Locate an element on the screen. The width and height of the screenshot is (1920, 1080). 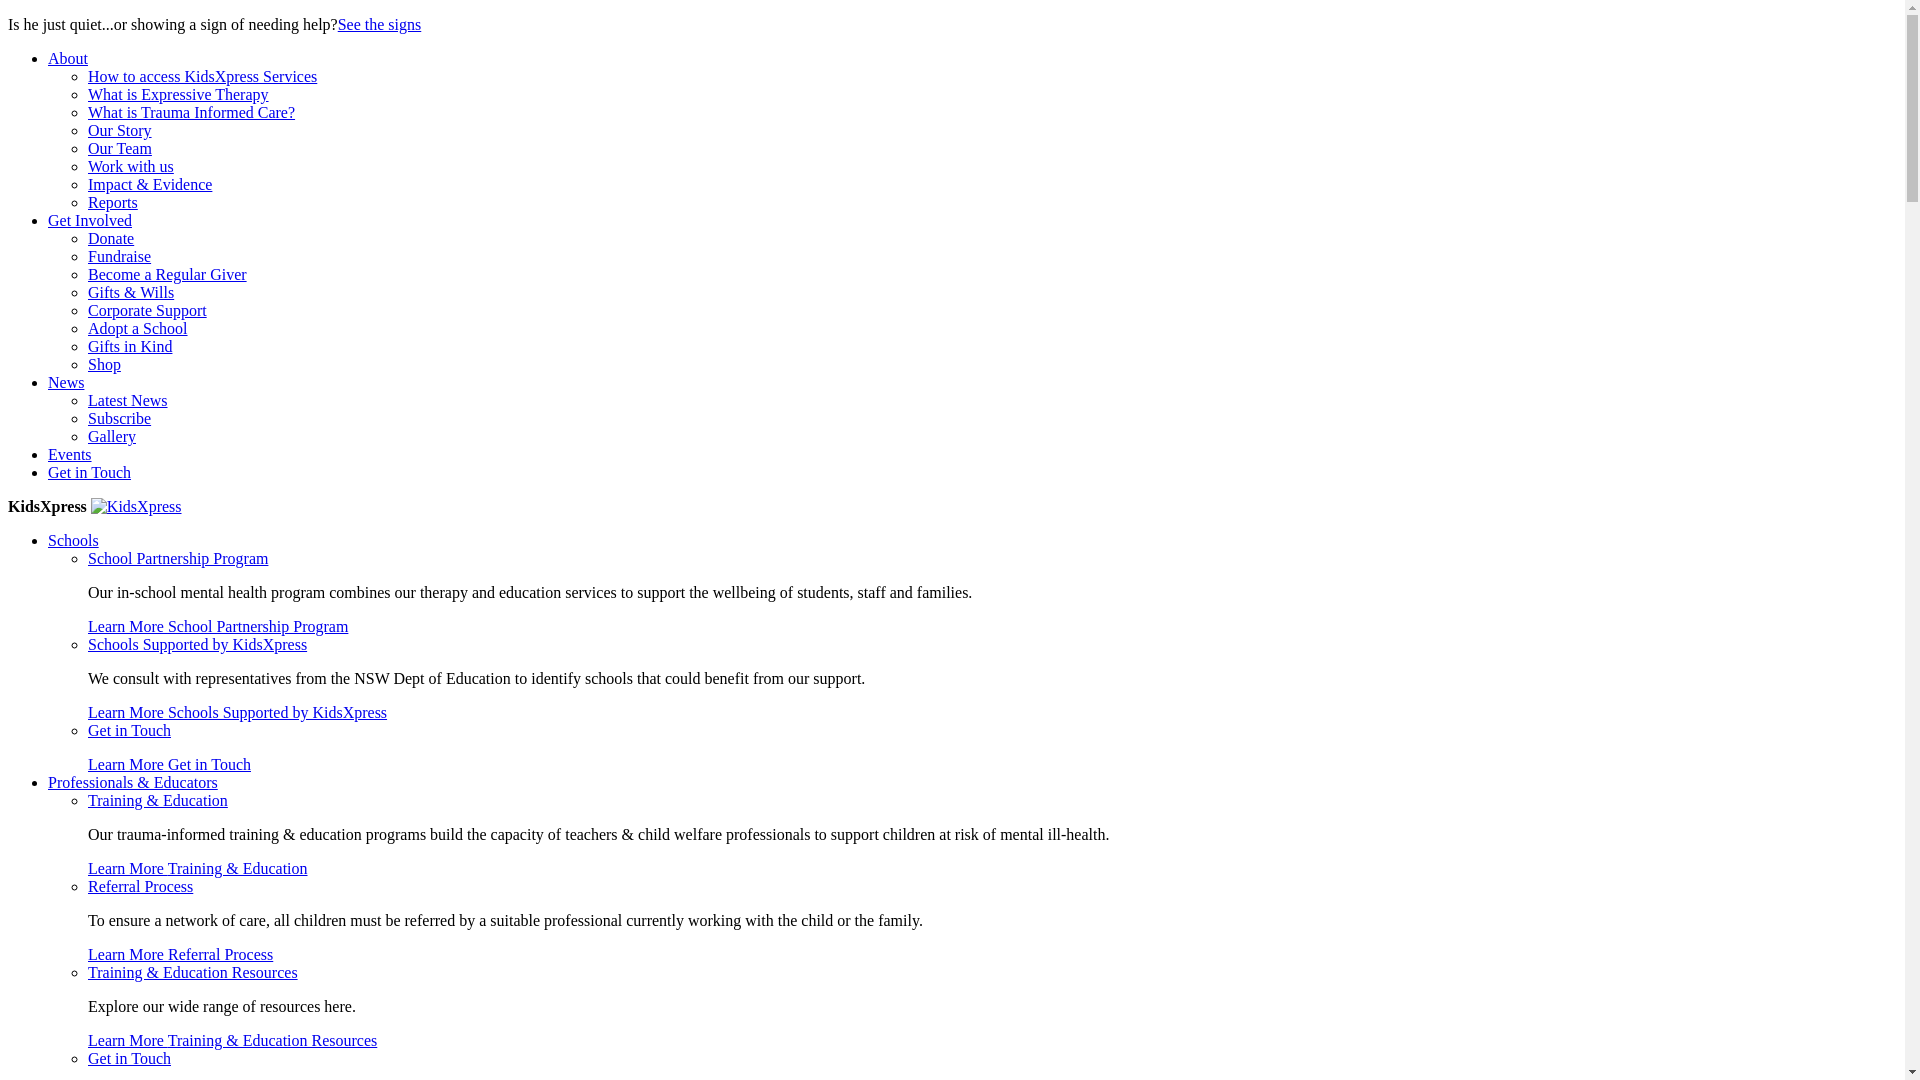
Get in Touch is located at coordinates (130, 1058).